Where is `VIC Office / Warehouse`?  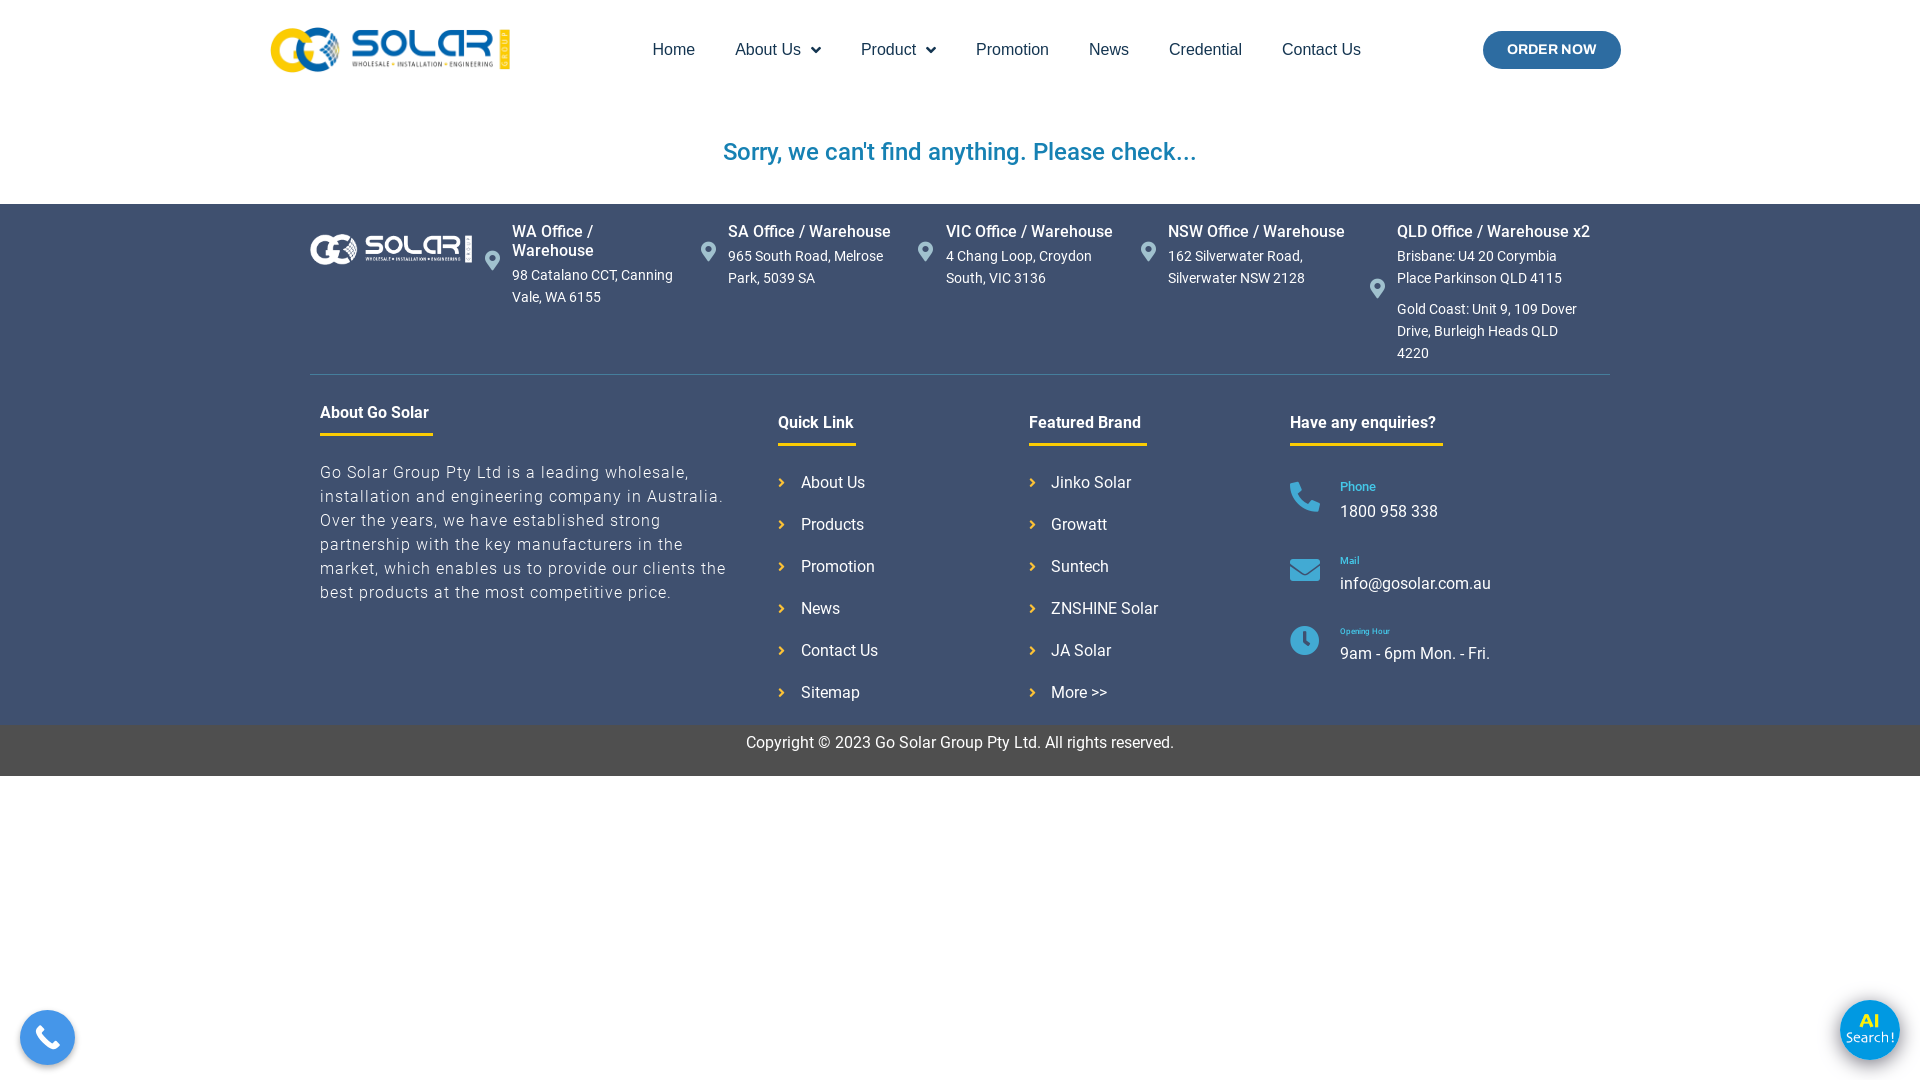 VIC Office / Warehouse is located at coordinates (1030, 232).